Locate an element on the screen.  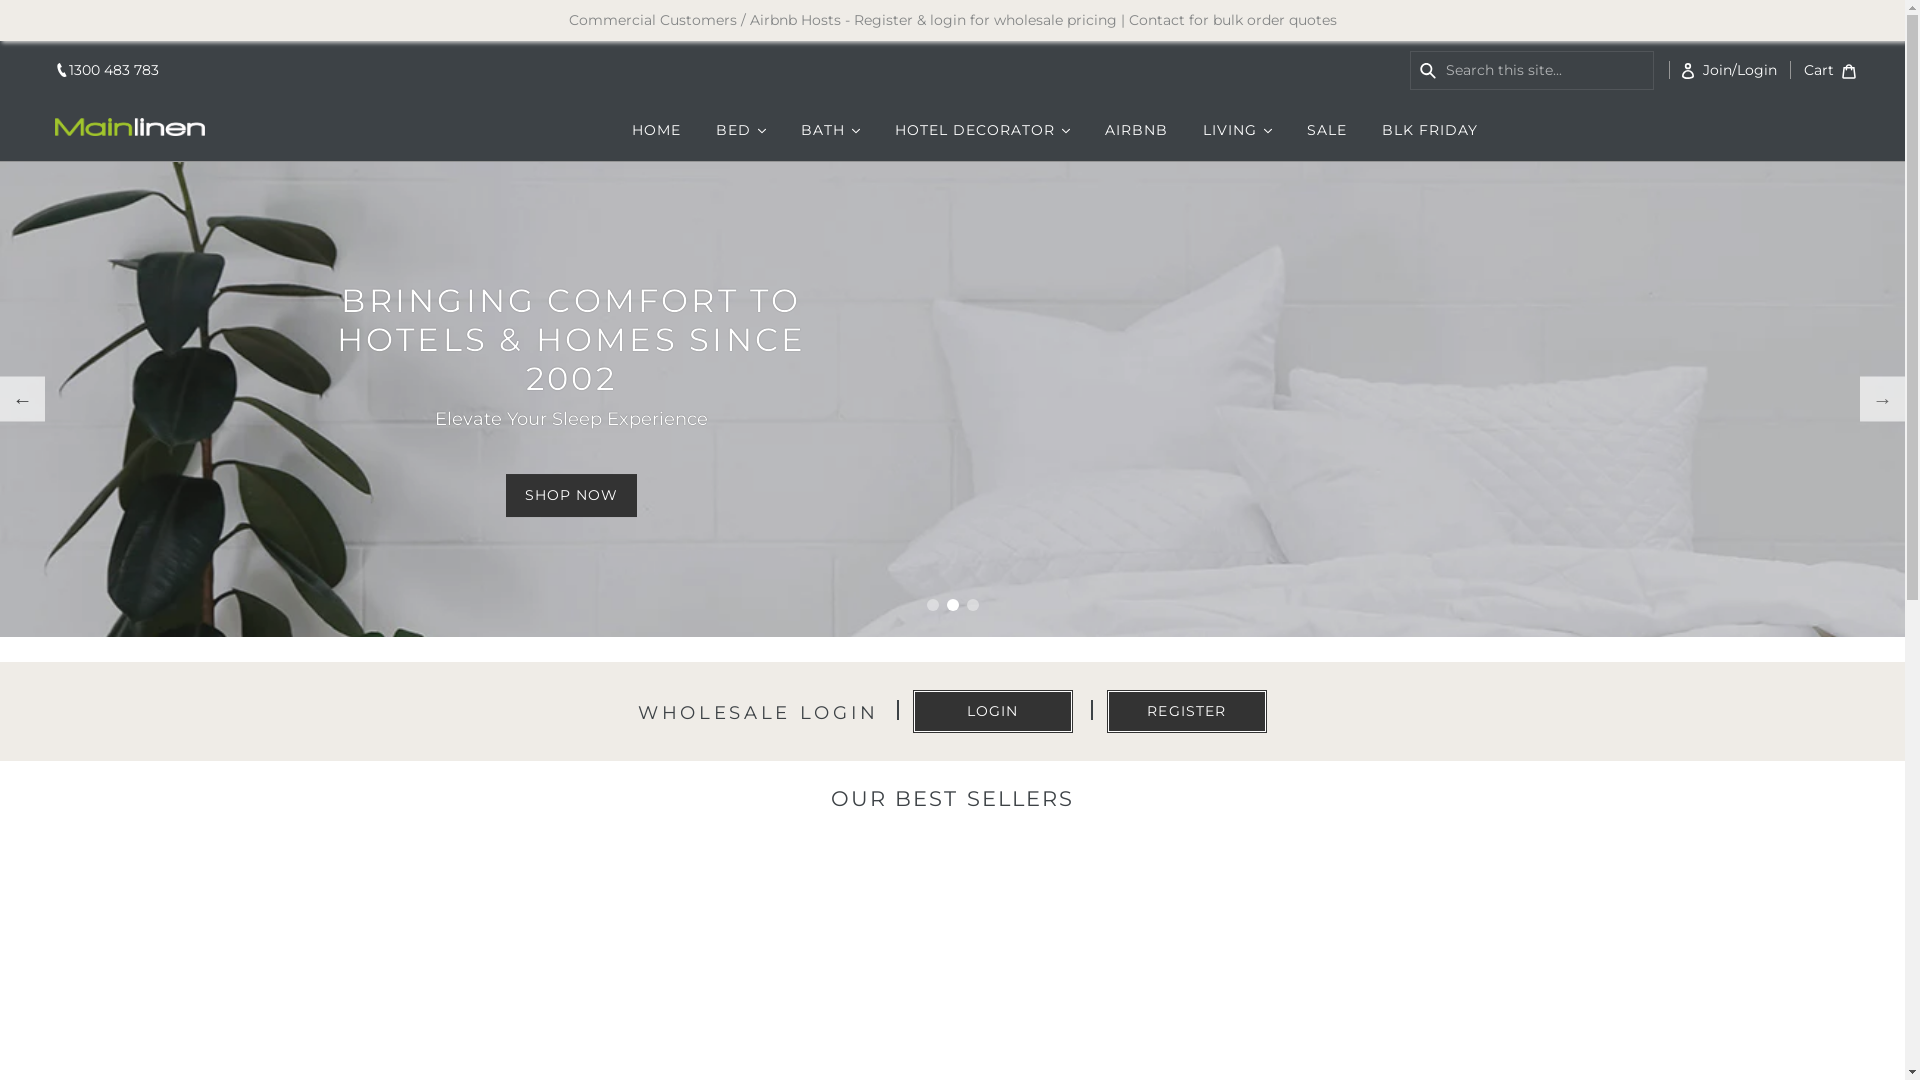
SHOP NOW is located at coordinates (572, 496).